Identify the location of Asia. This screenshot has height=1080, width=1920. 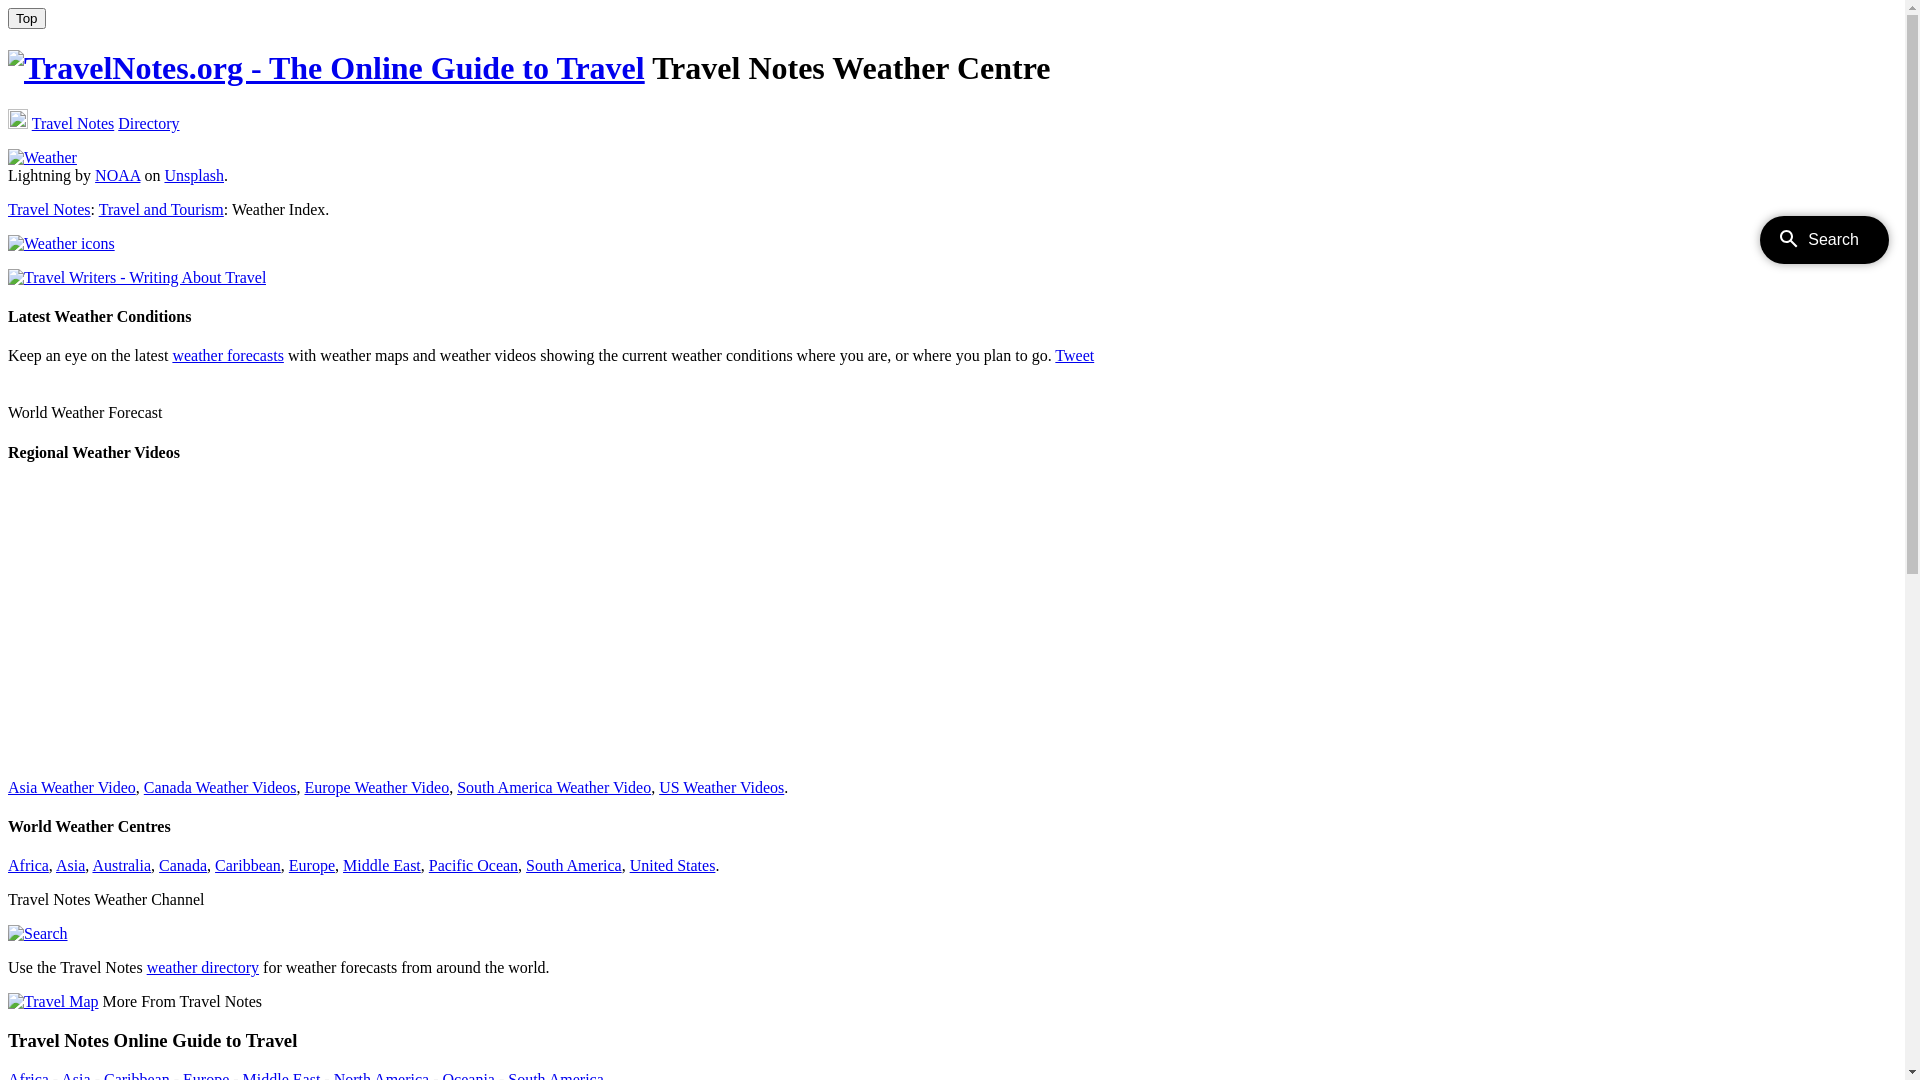
(70, 866).